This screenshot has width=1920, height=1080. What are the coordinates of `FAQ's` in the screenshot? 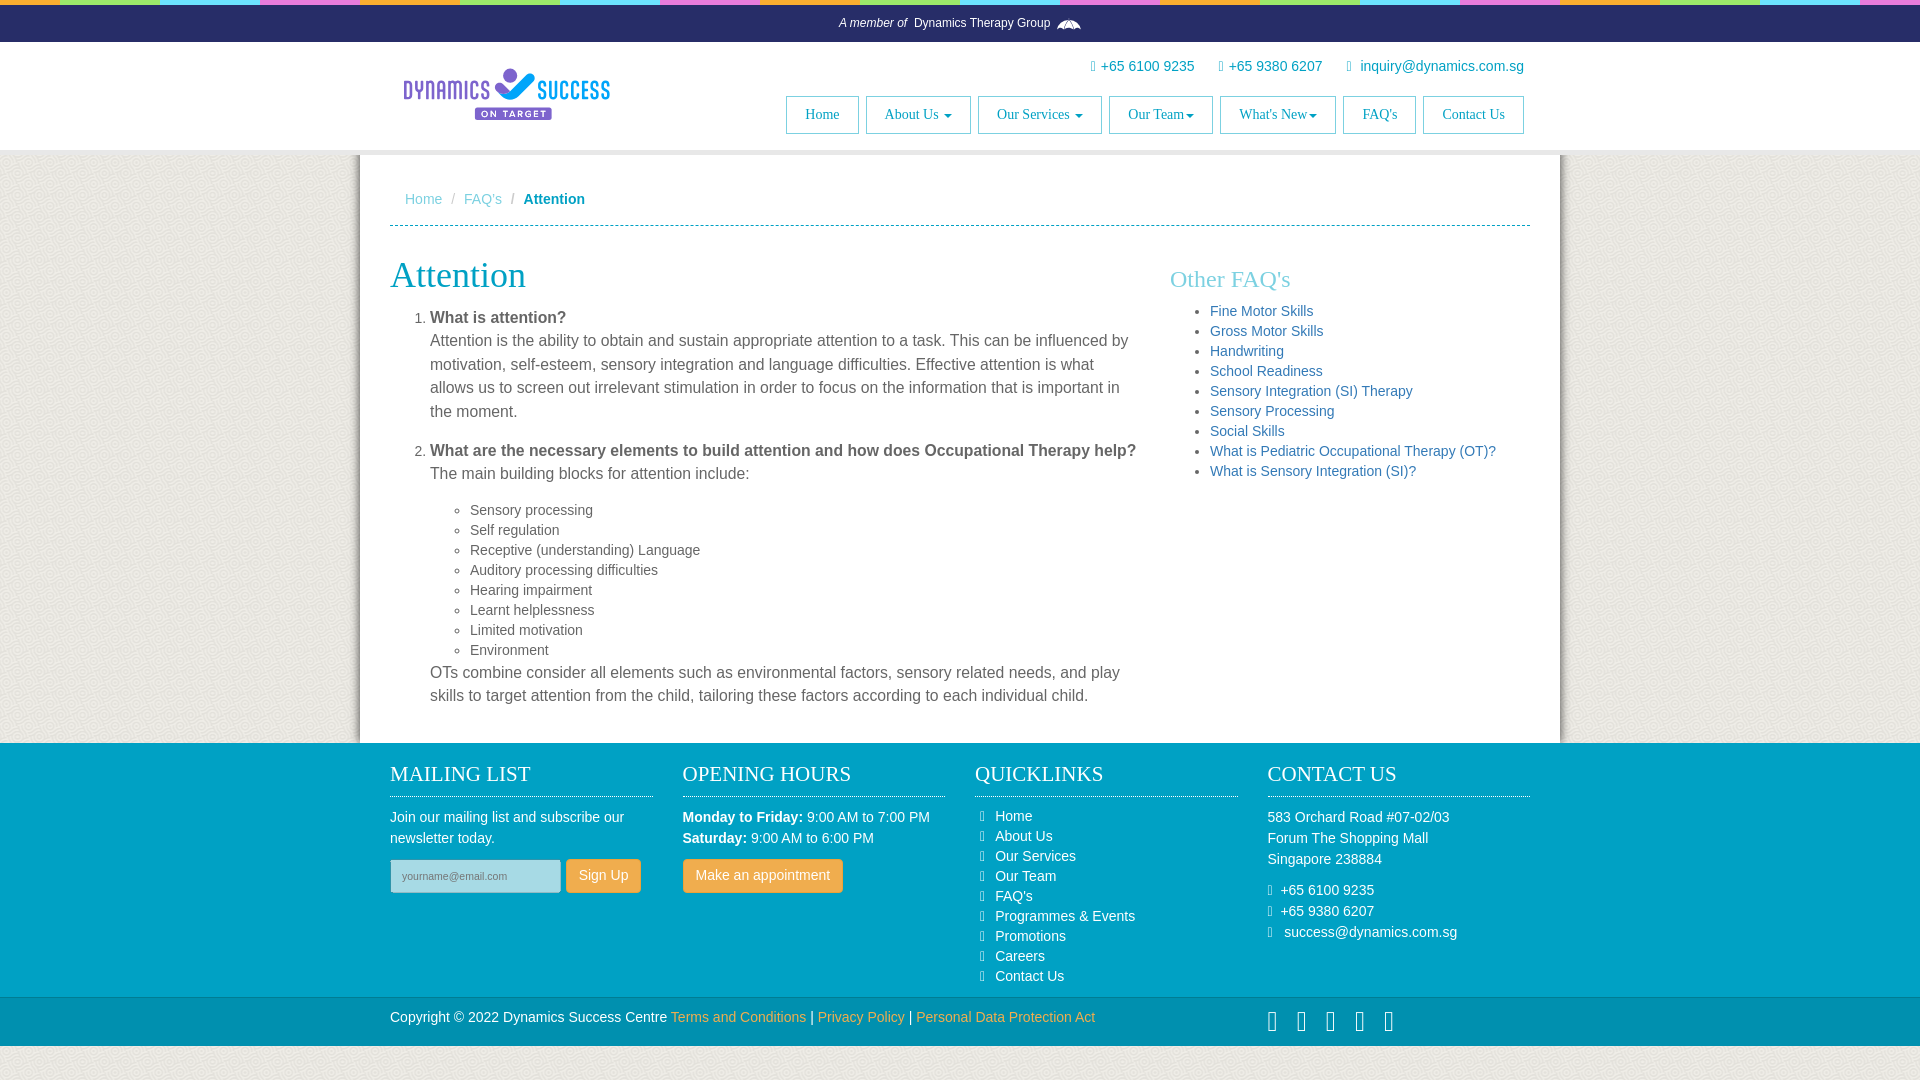 It's located at (1379, 114).